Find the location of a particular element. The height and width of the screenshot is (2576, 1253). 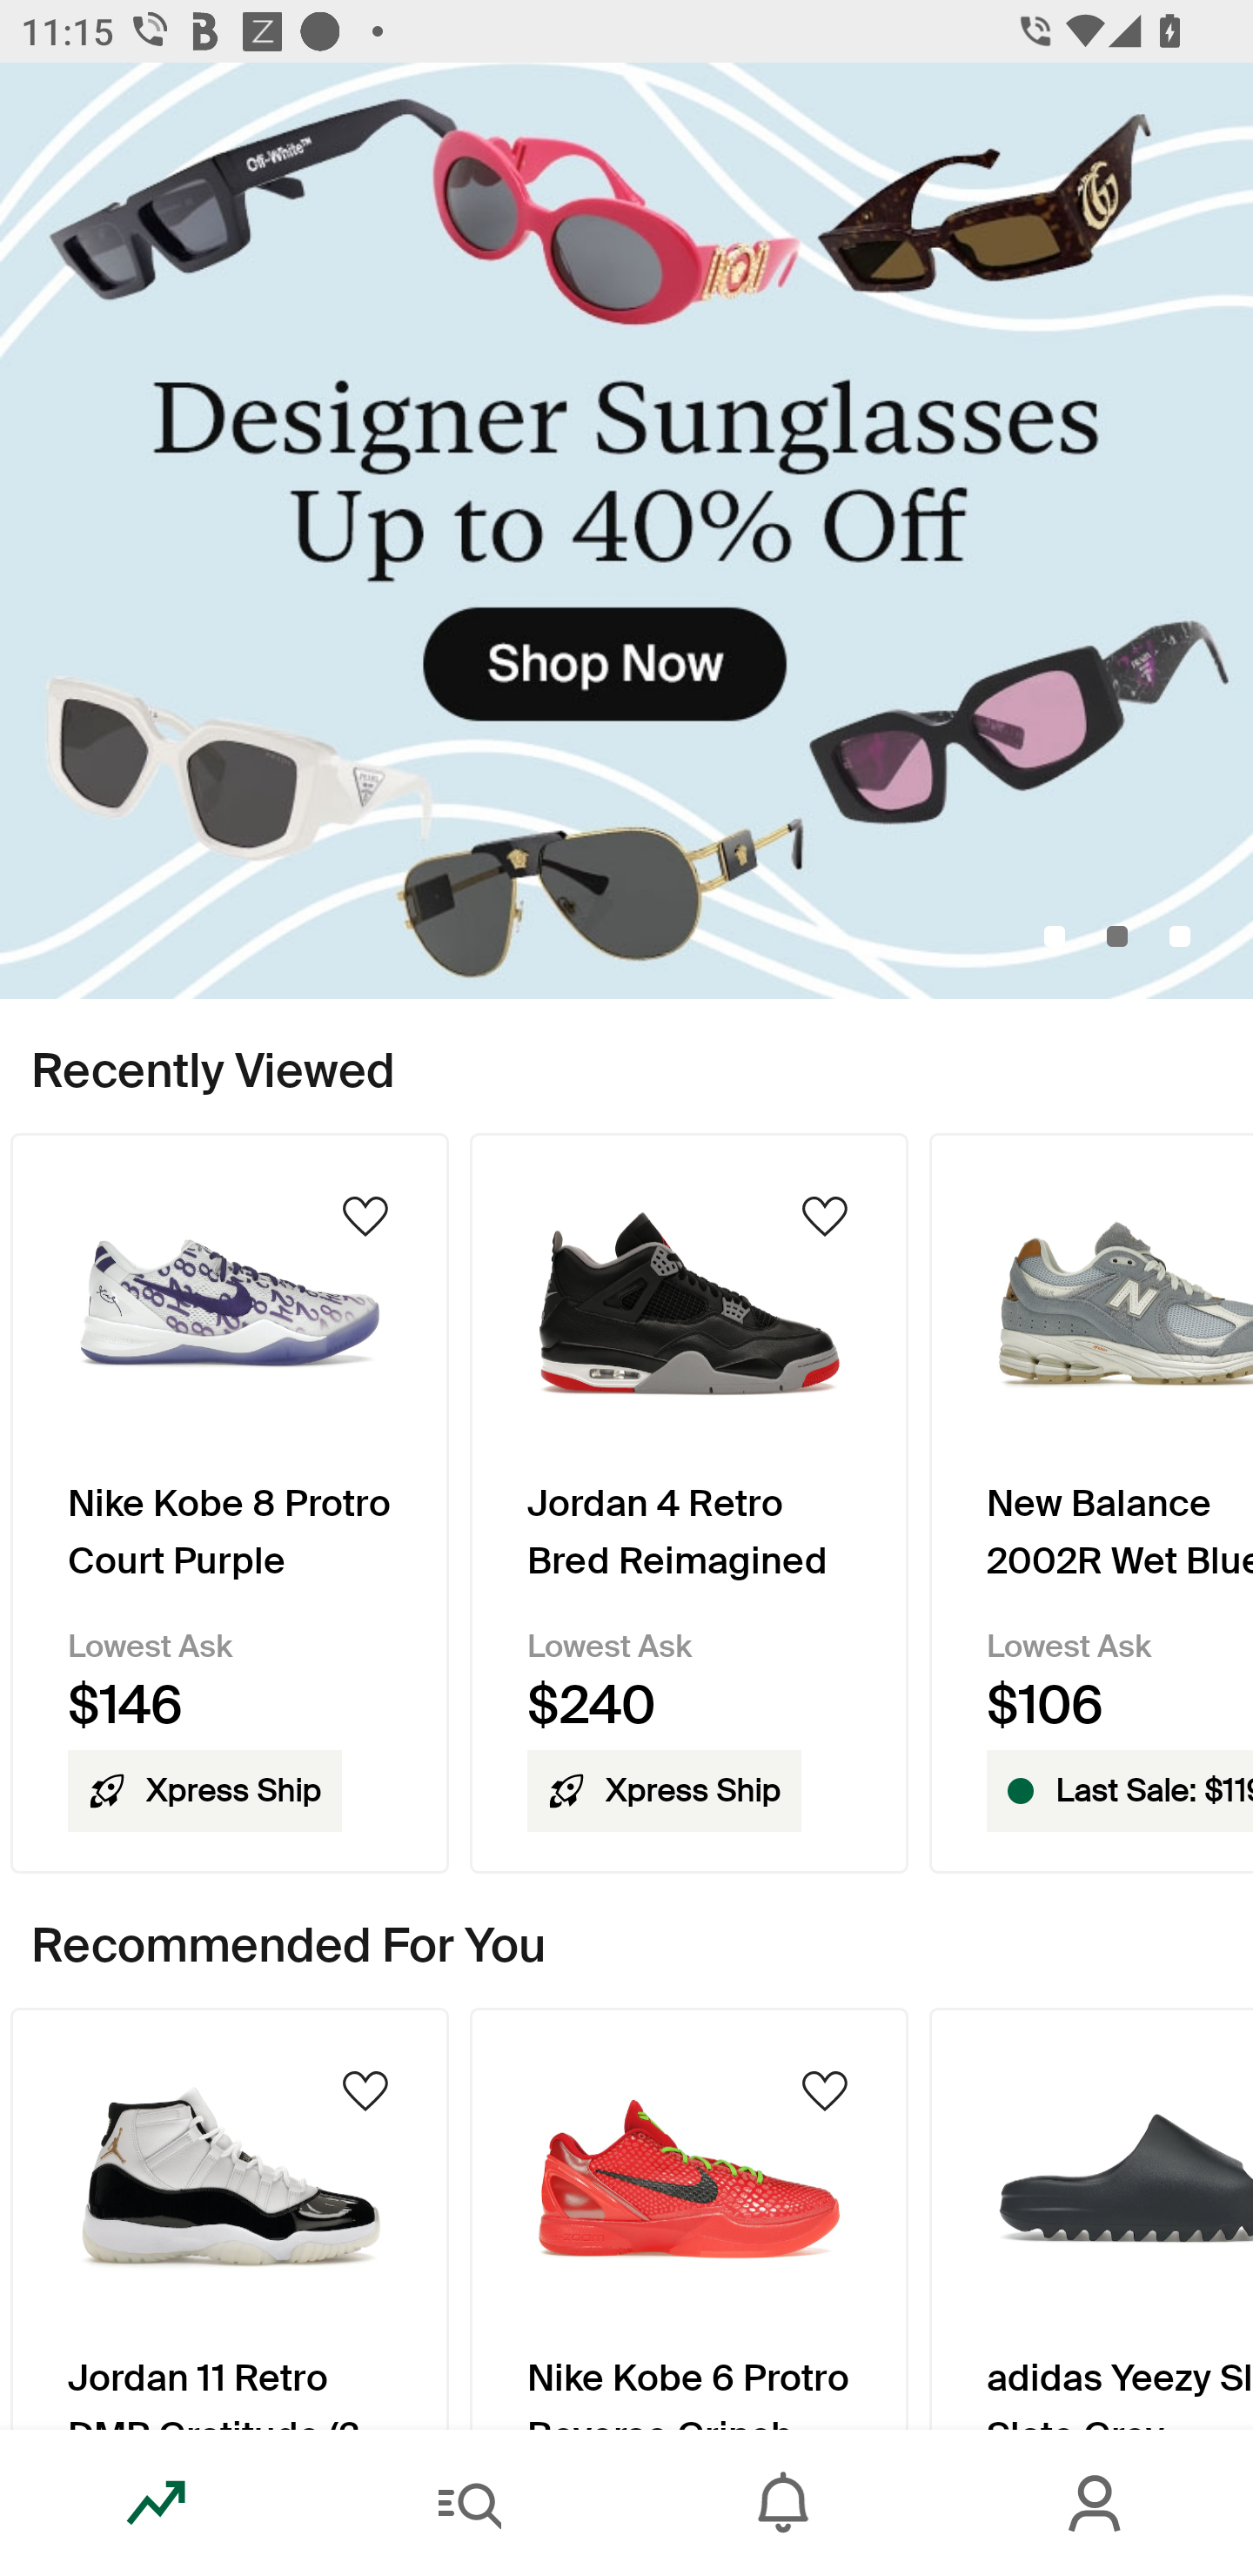

Product Image Jordan 11 Retro DMP Gratitude (2023) is located at coordinates (229, 2217).